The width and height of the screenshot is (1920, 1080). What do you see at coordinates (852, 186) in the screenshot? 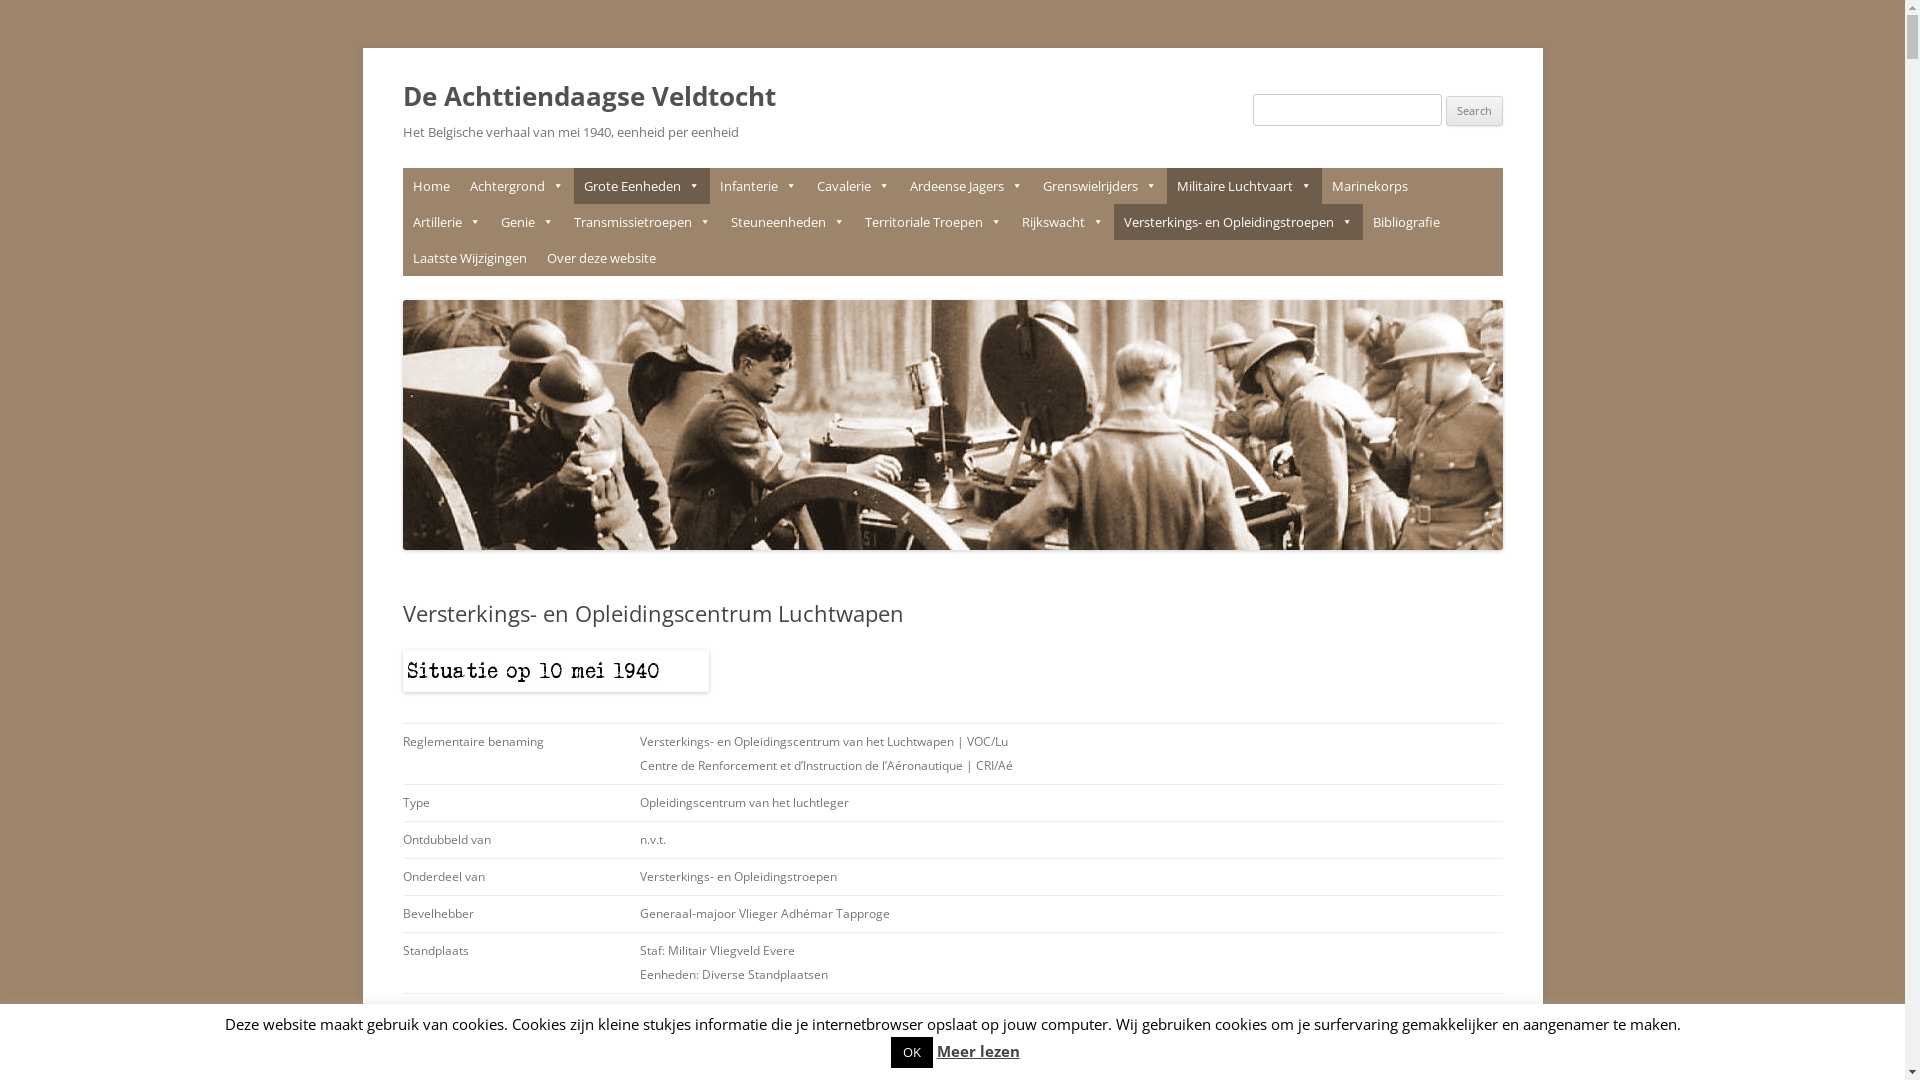
I see `Cavalerie` at bounding box center [852, 186].